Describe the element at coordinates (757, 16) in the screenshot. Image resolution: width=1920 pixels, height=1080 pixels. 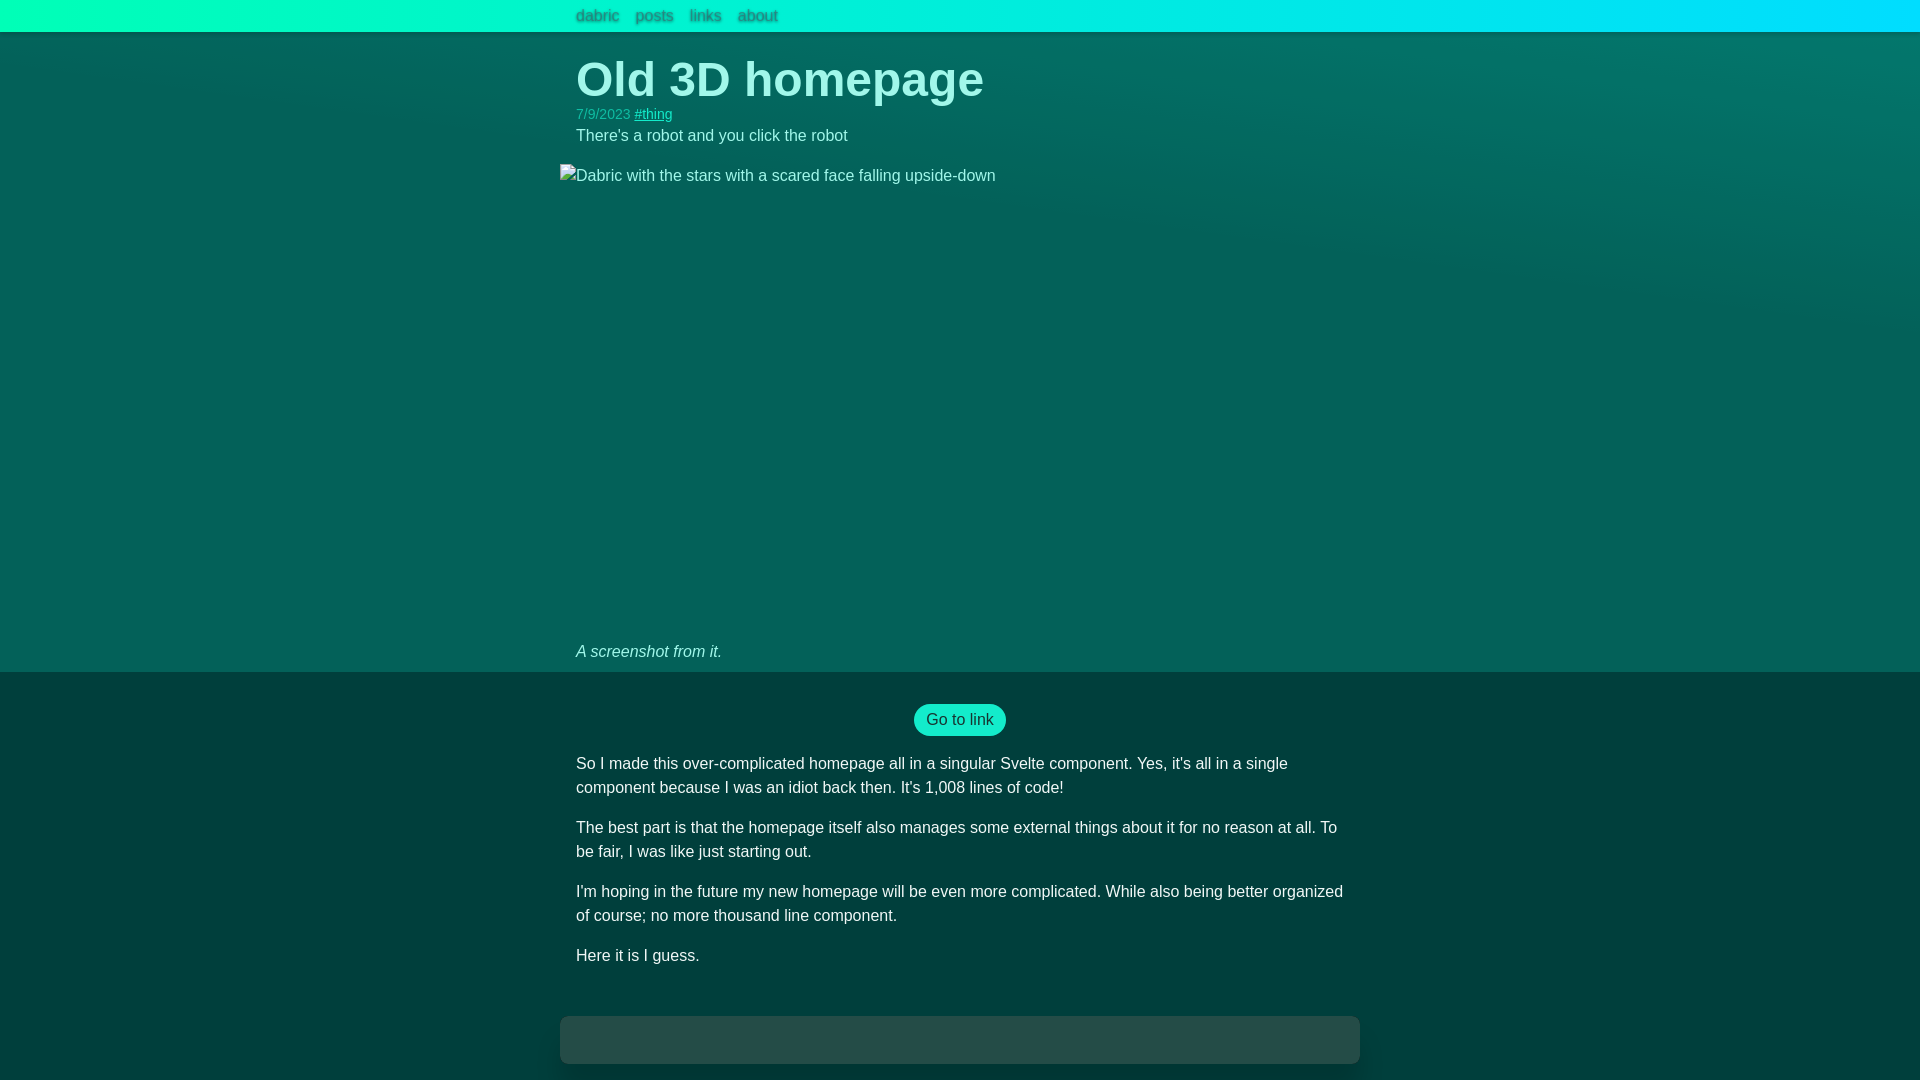
I see `about` at that location.